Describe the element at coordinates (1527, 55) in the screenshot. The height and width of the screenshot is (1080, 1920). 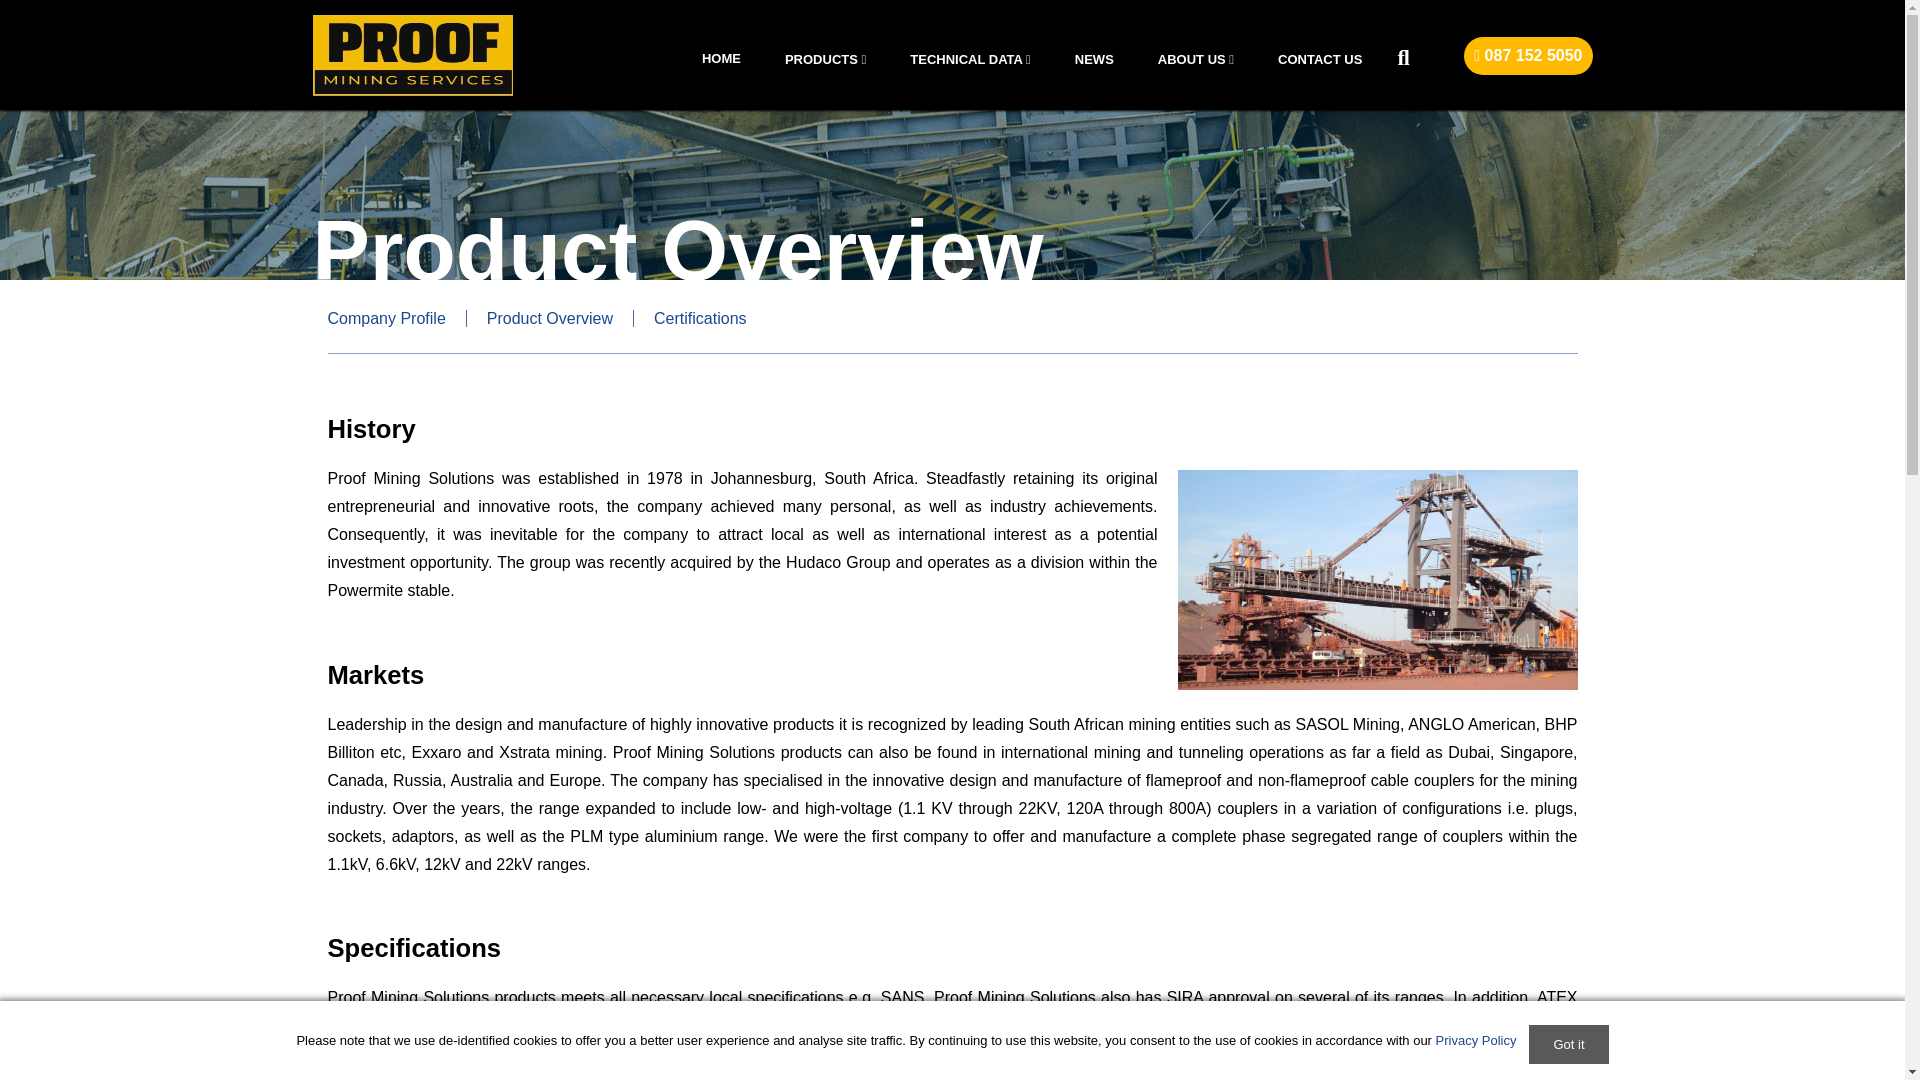
I see `087 152 5050` at that location.